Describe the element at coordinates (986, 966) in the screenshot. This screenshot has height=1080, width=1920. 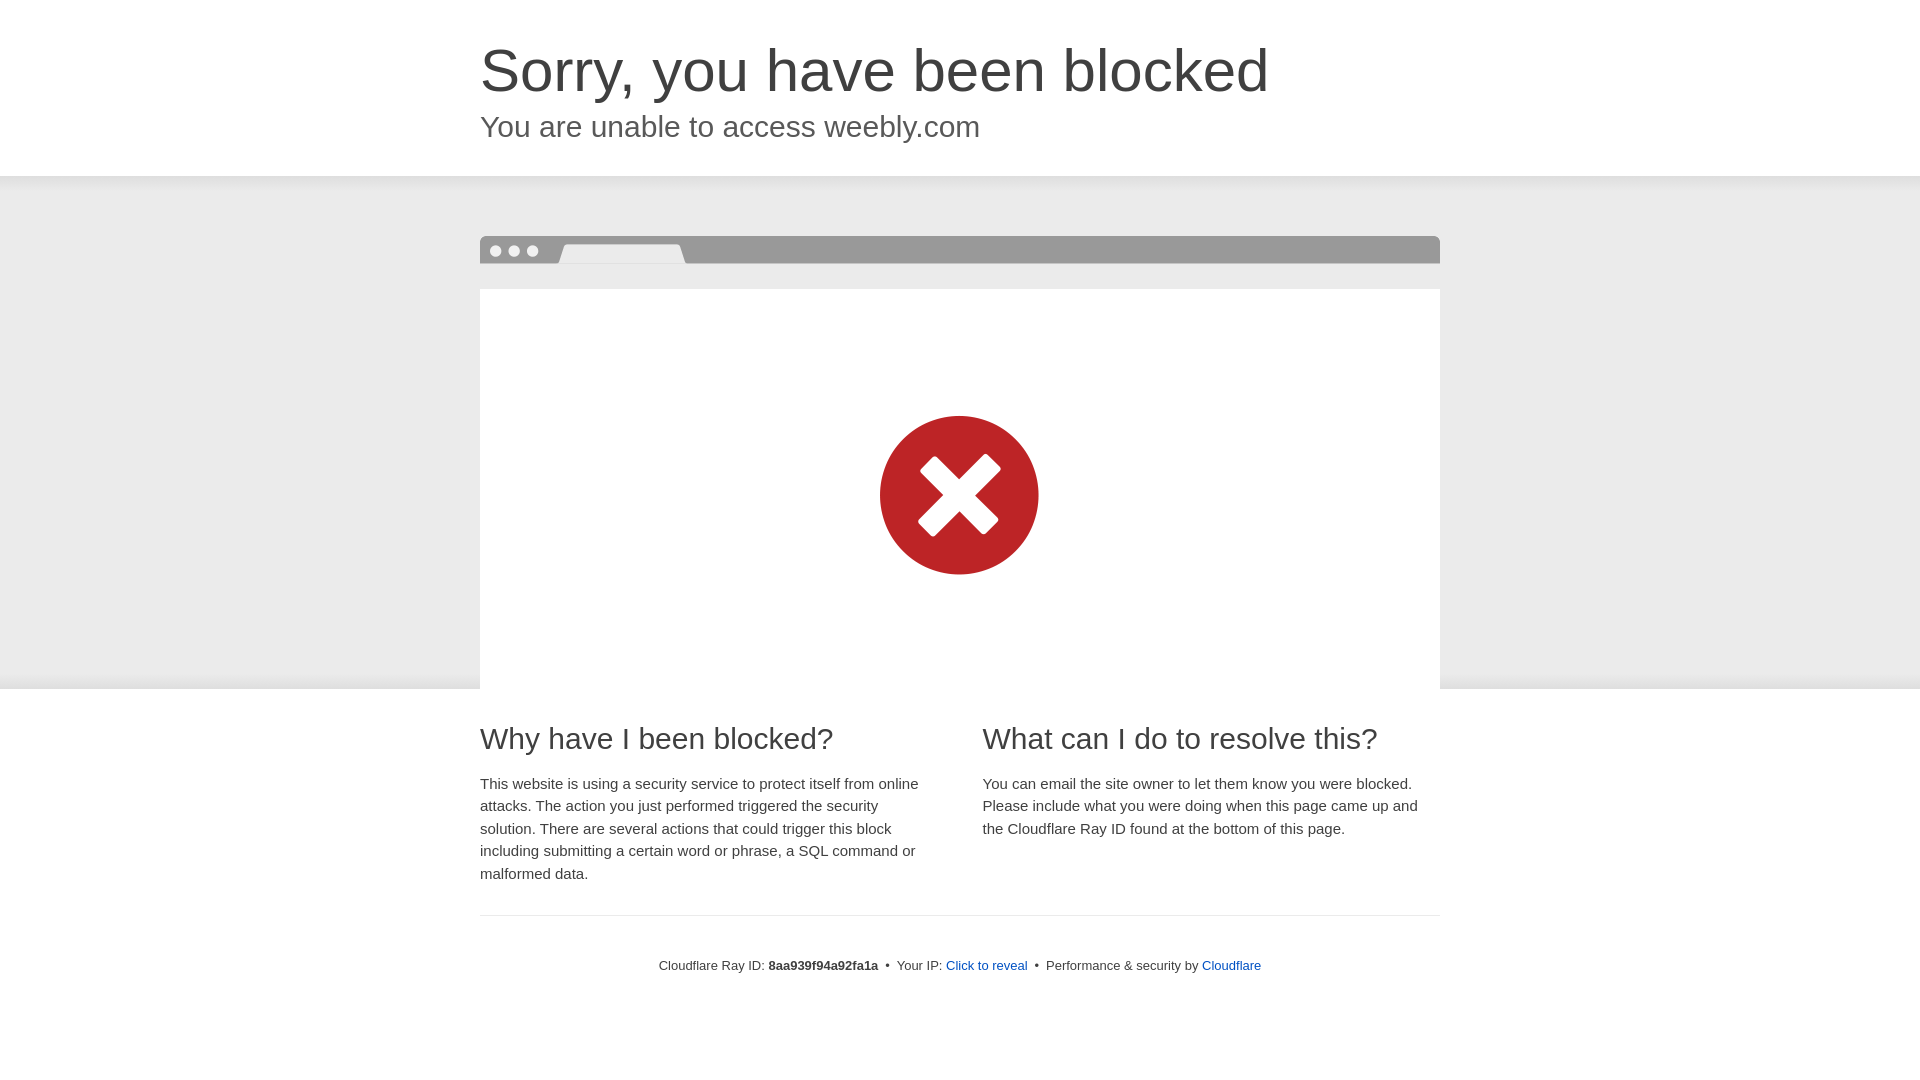
I see `Click to reveal` at that location.